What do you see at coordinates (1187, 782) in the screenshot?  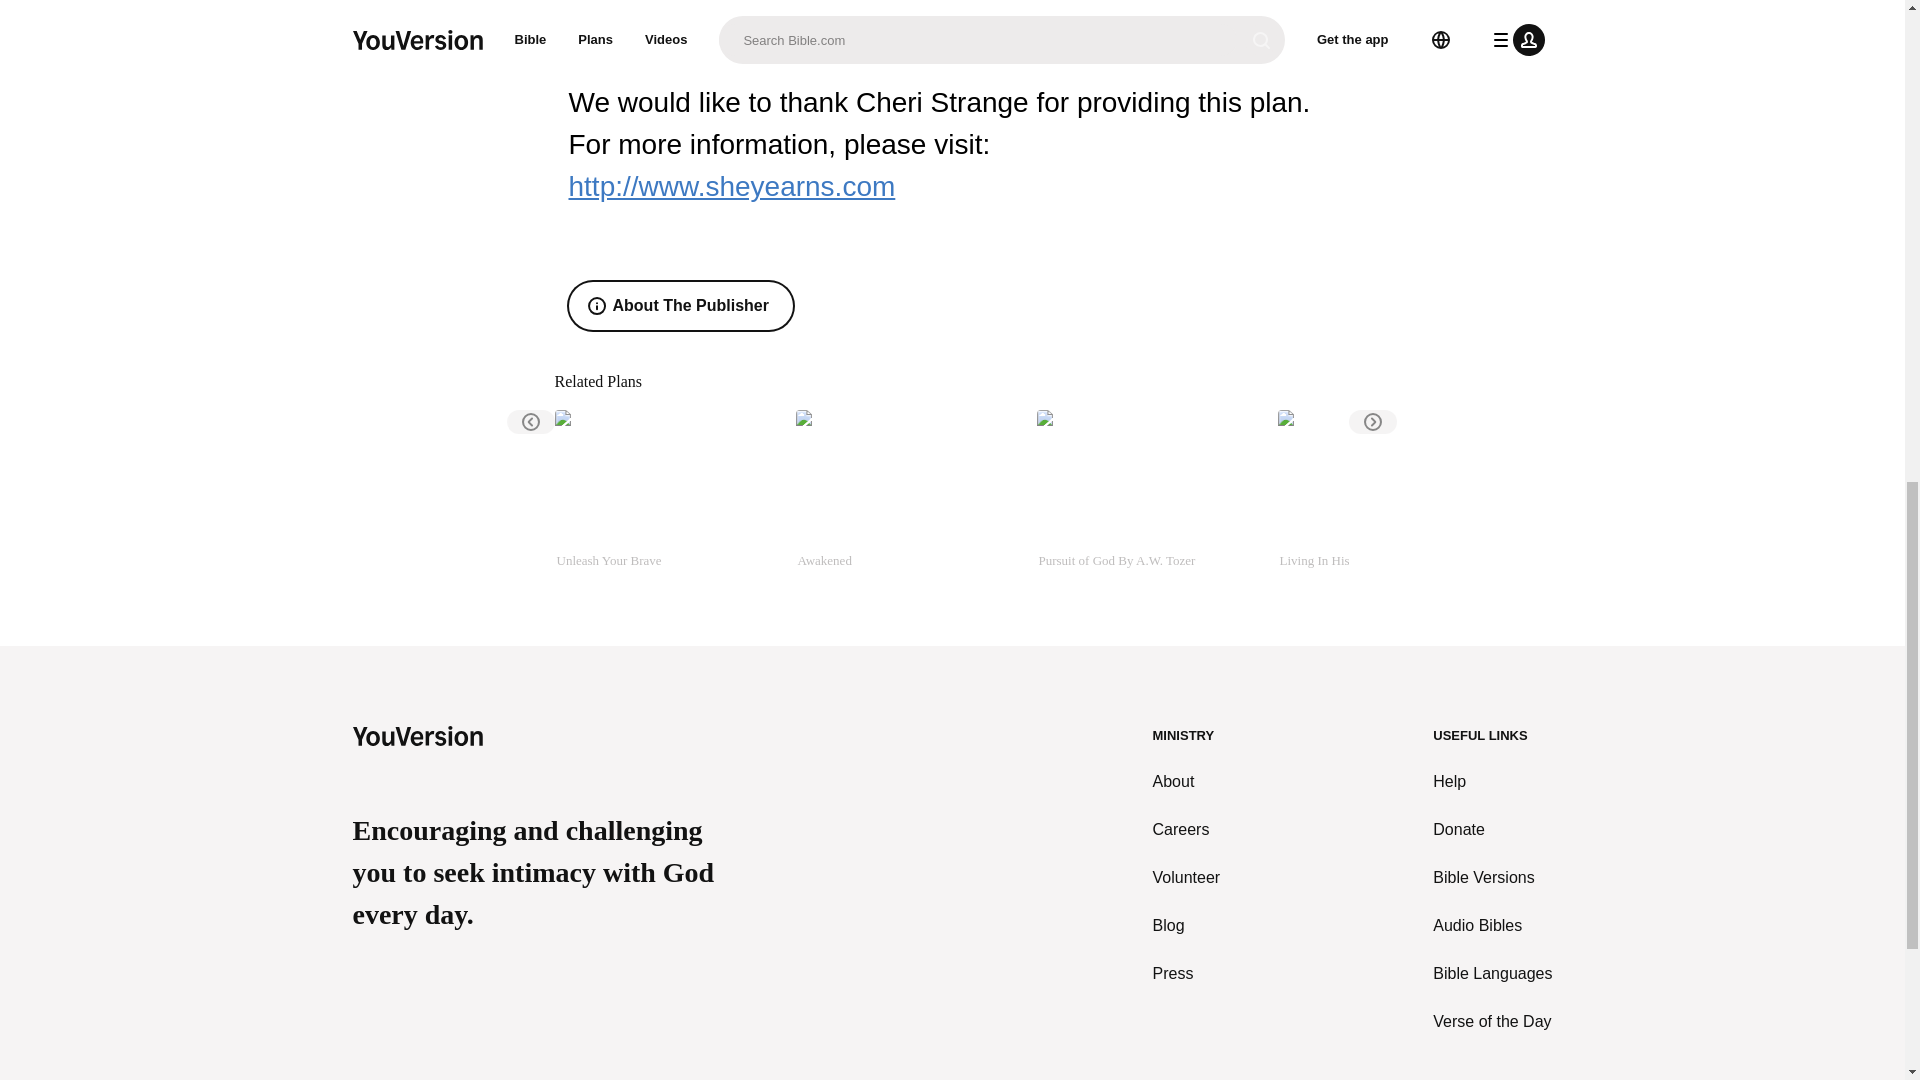 I see `About` at bounding box center [1187, 782].